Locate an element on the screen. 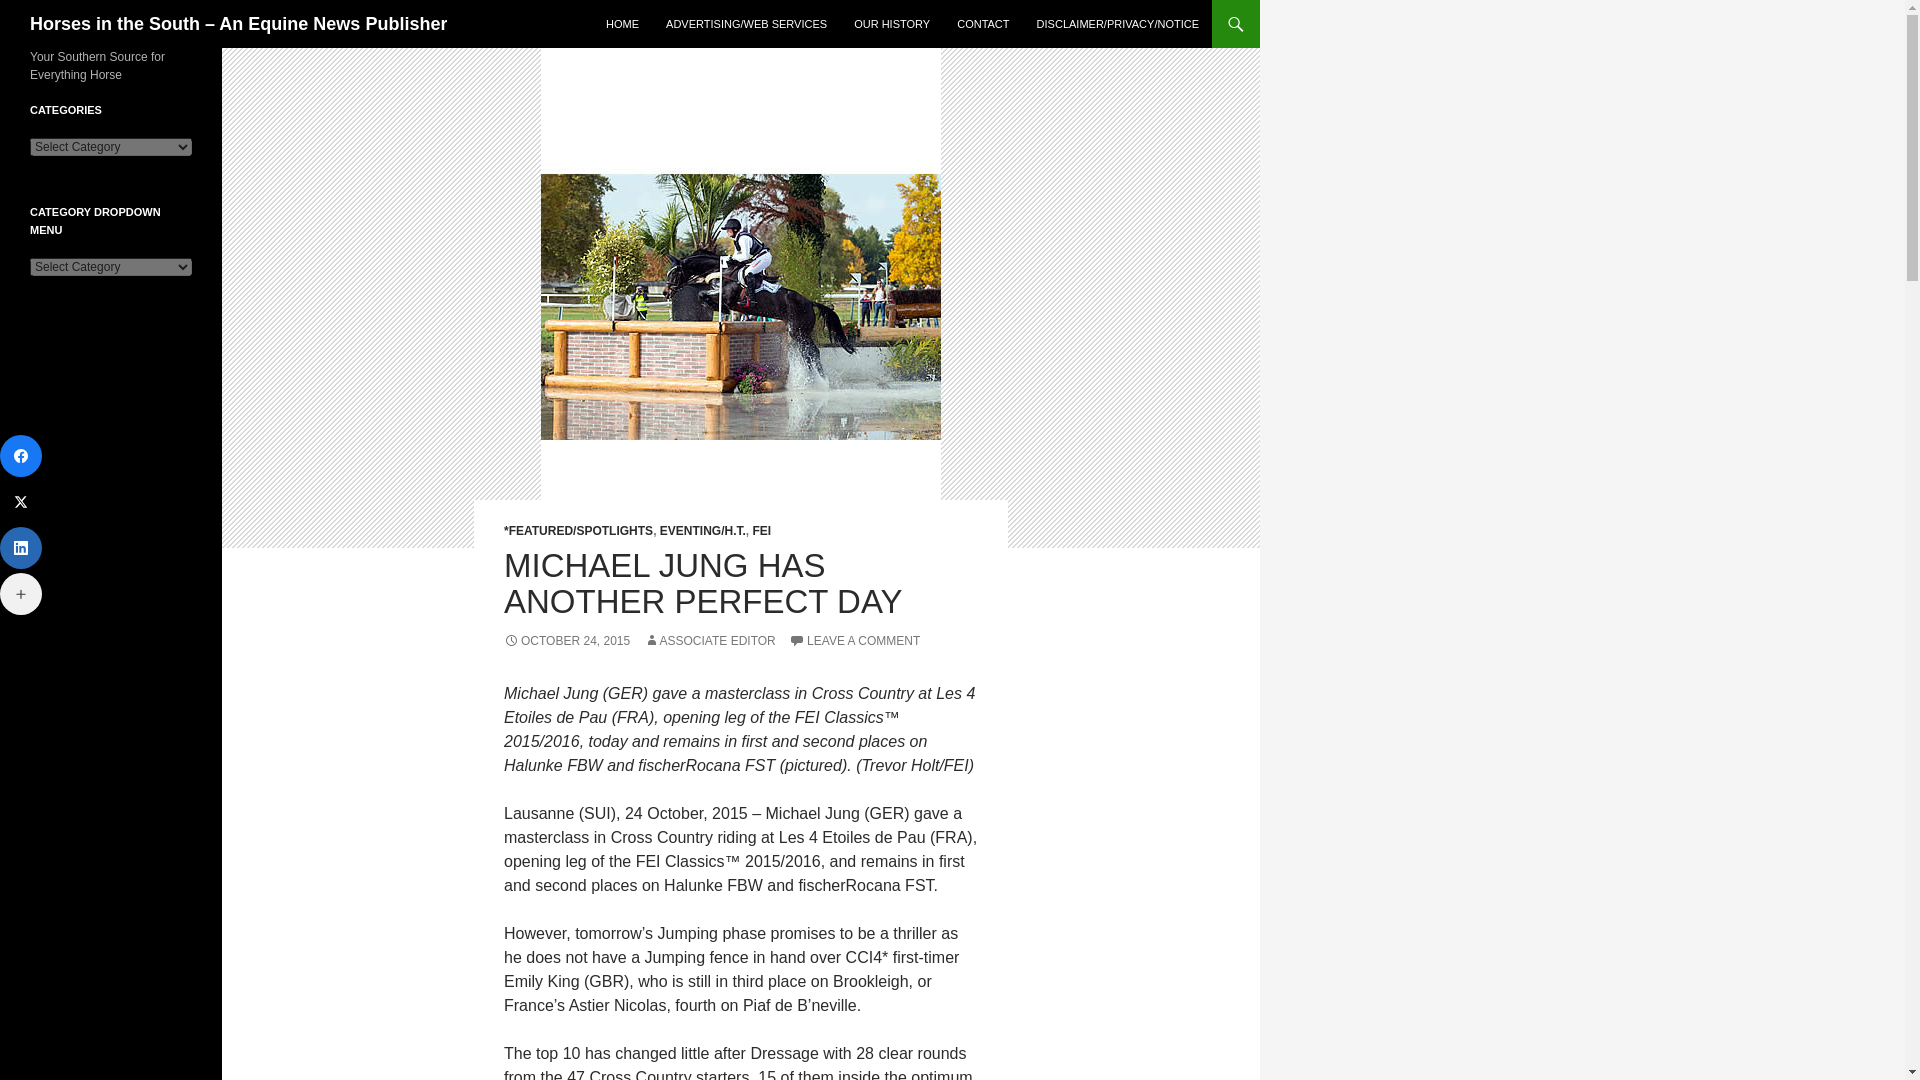  OCTOBER 24, 2015 is located at coordinates (566, 640).